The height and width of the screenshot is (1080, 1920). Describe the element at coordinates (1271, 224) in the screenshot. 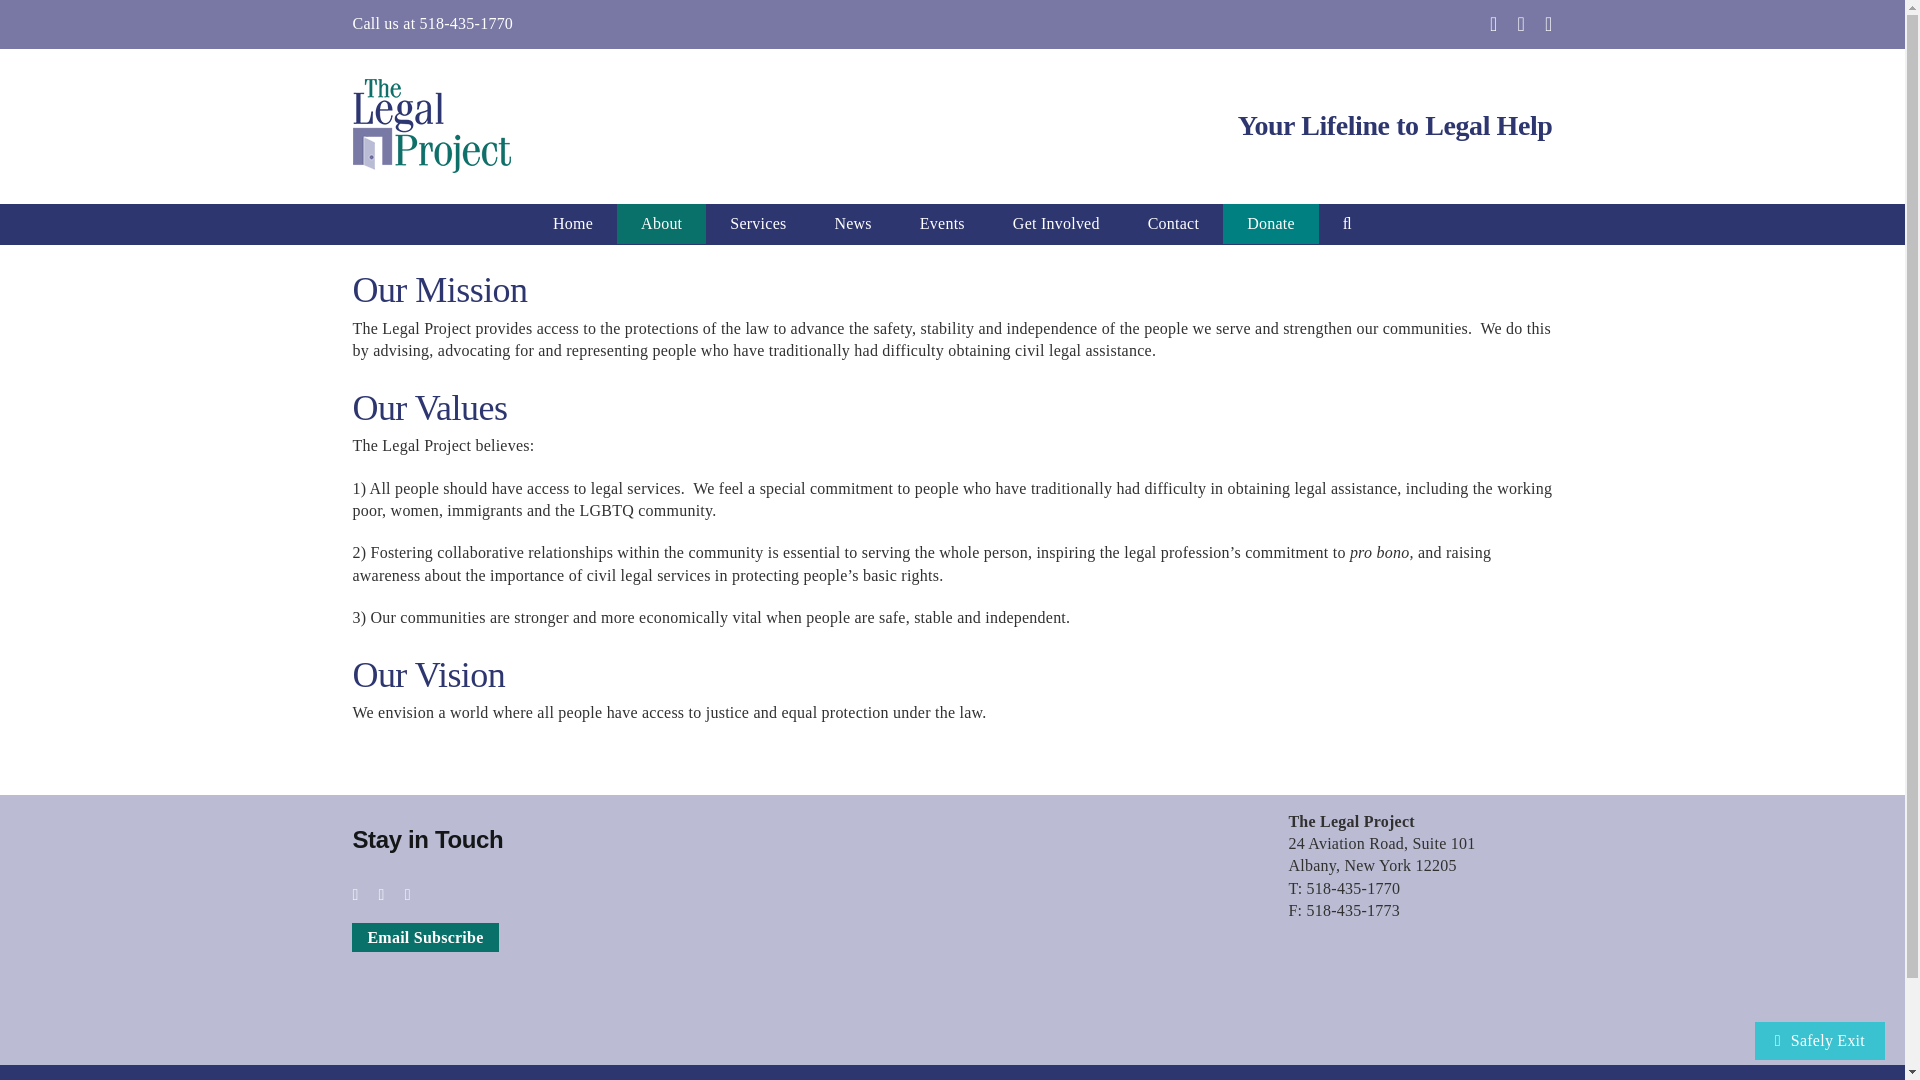

I see `Donate` at that location.